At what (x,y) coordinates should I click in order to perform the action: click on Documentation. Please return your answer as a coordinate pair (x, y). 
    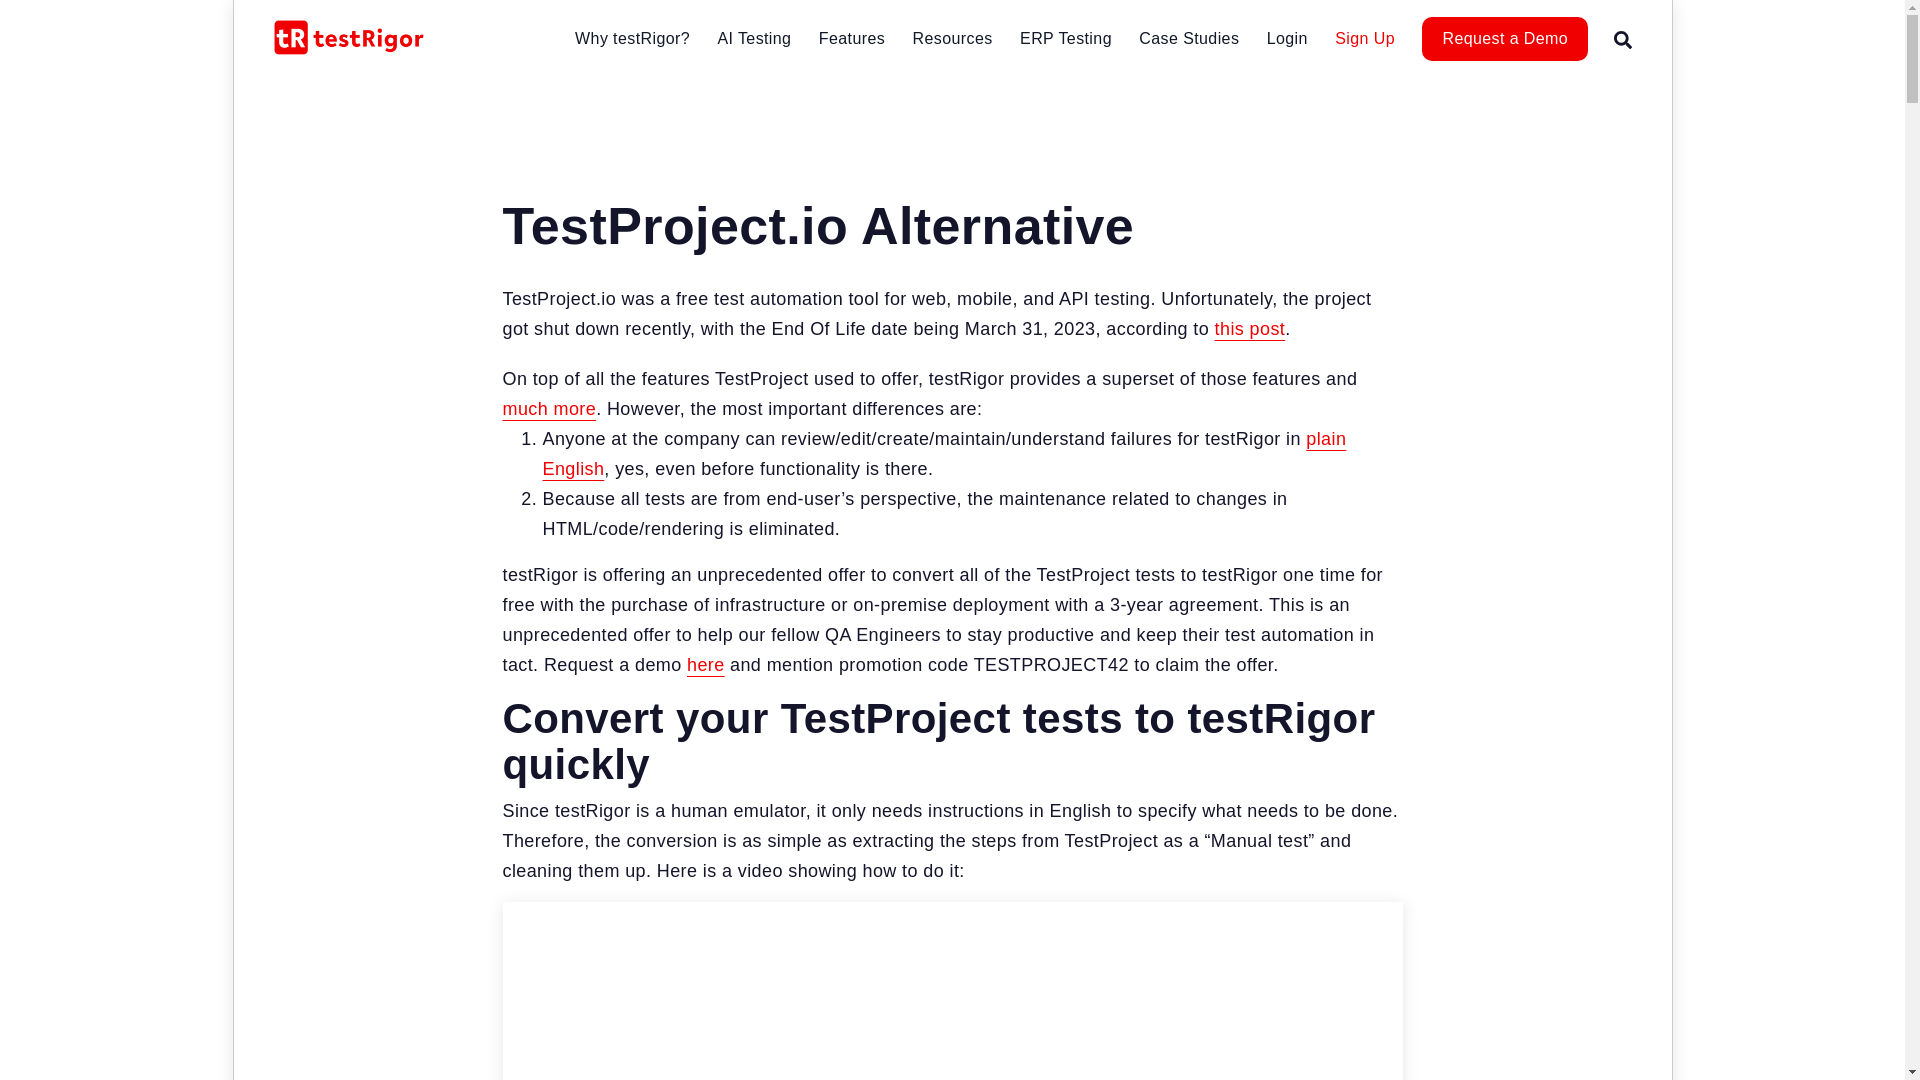
    Looking at the image, I should click on (943, 454).